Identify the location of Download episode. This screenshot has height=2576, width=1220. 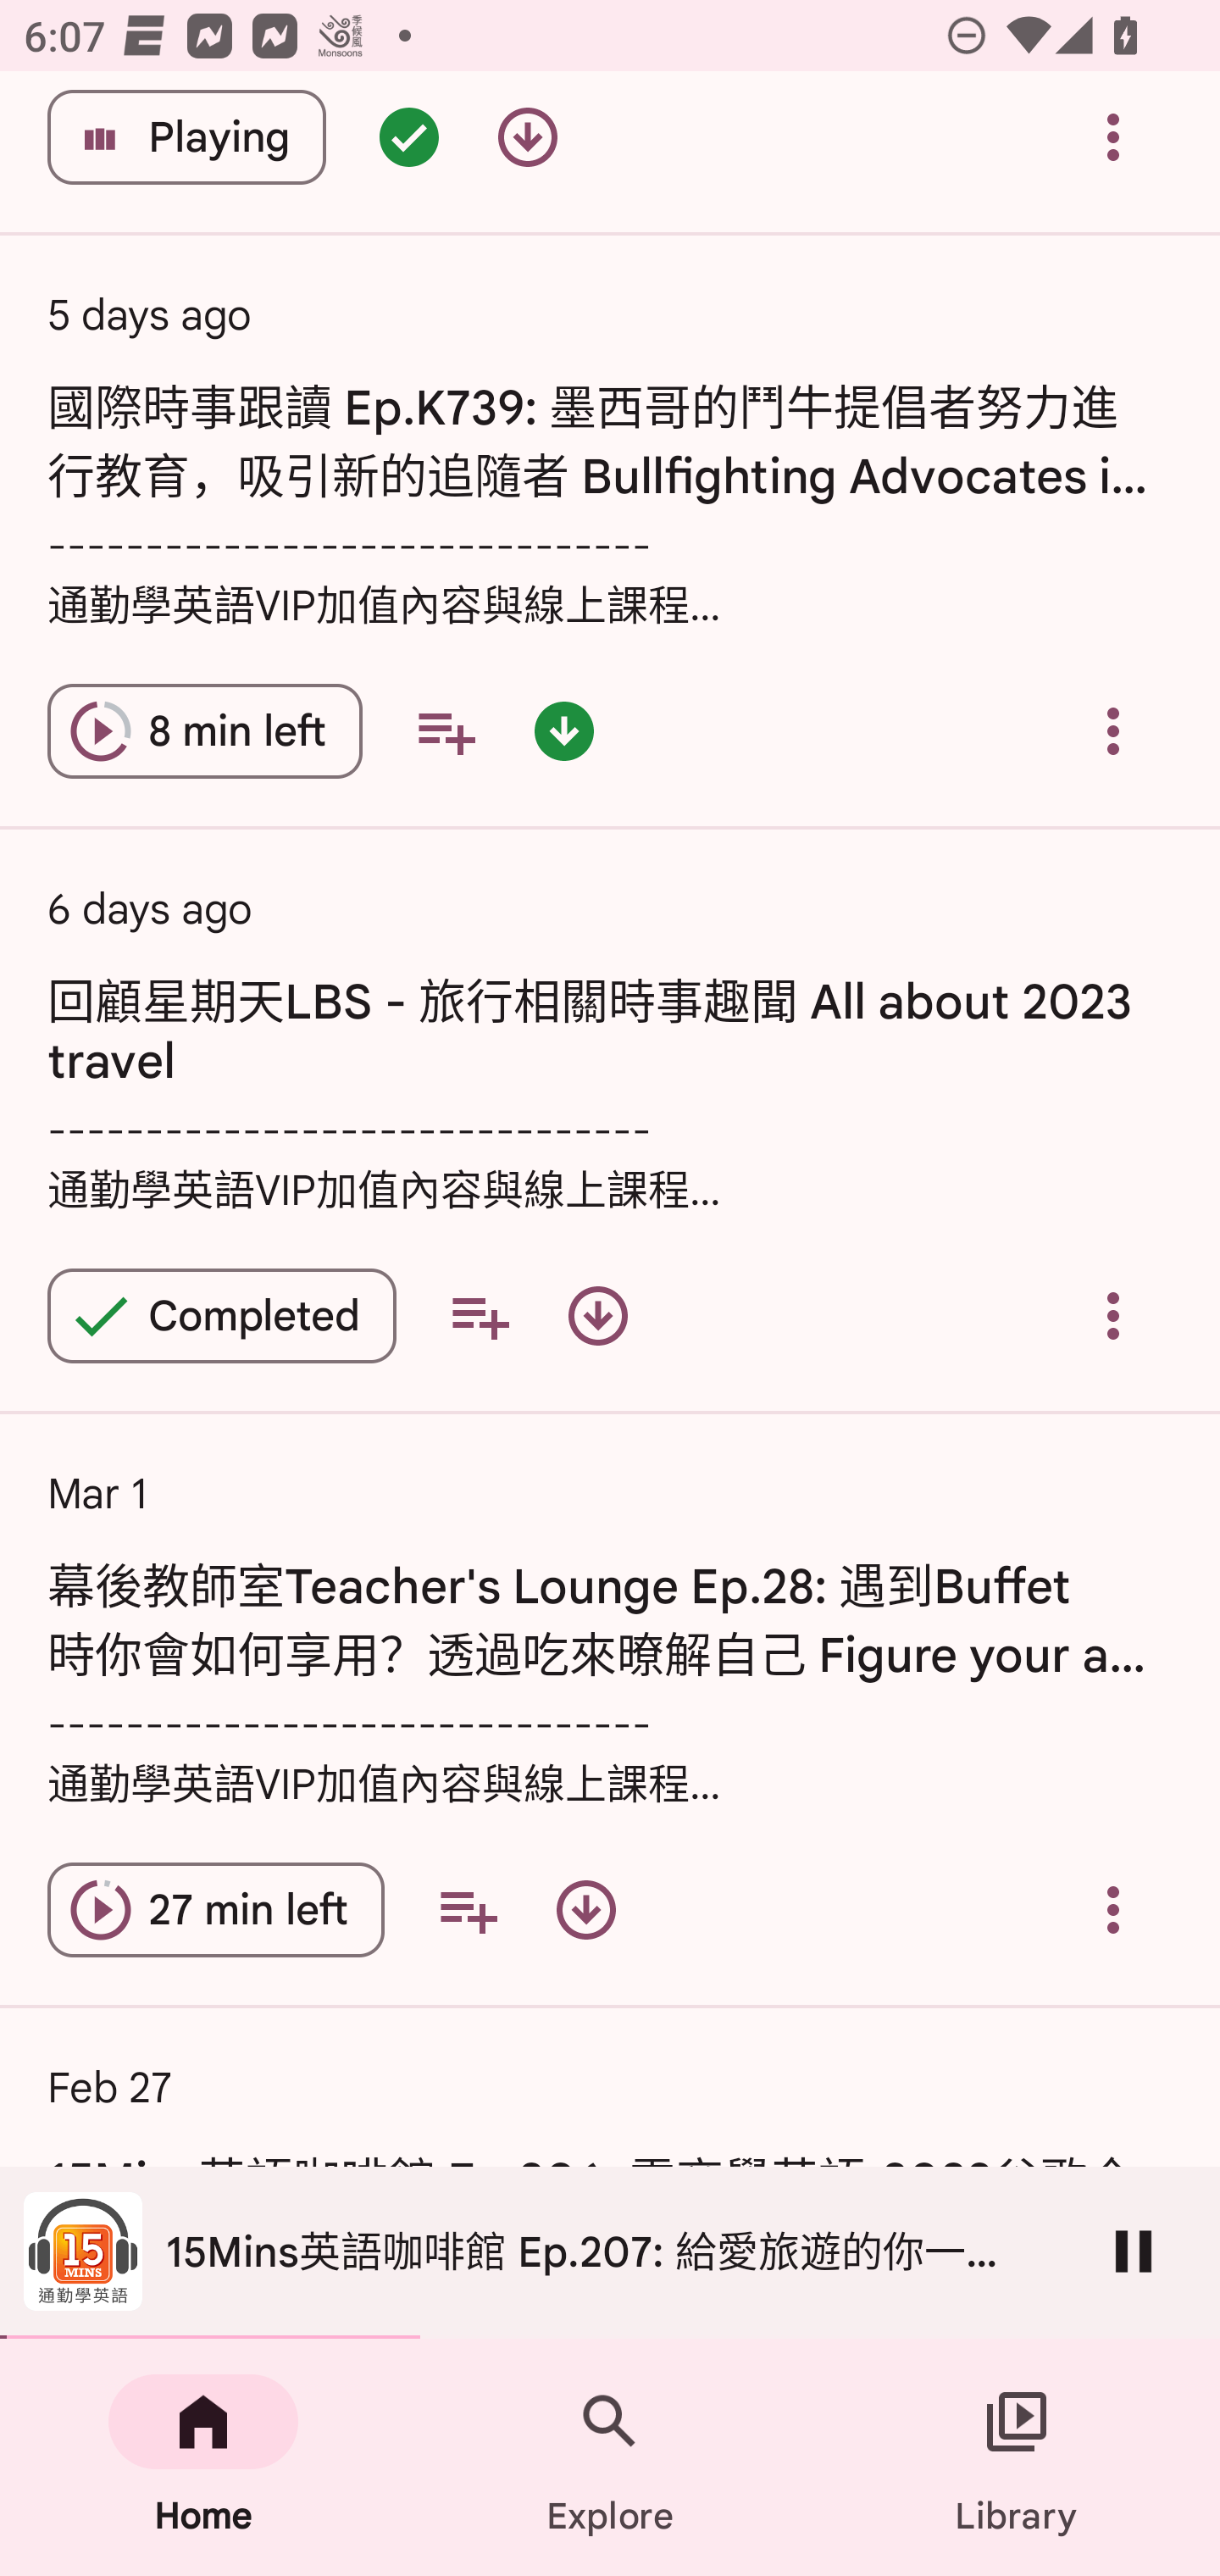
(586, 1910).